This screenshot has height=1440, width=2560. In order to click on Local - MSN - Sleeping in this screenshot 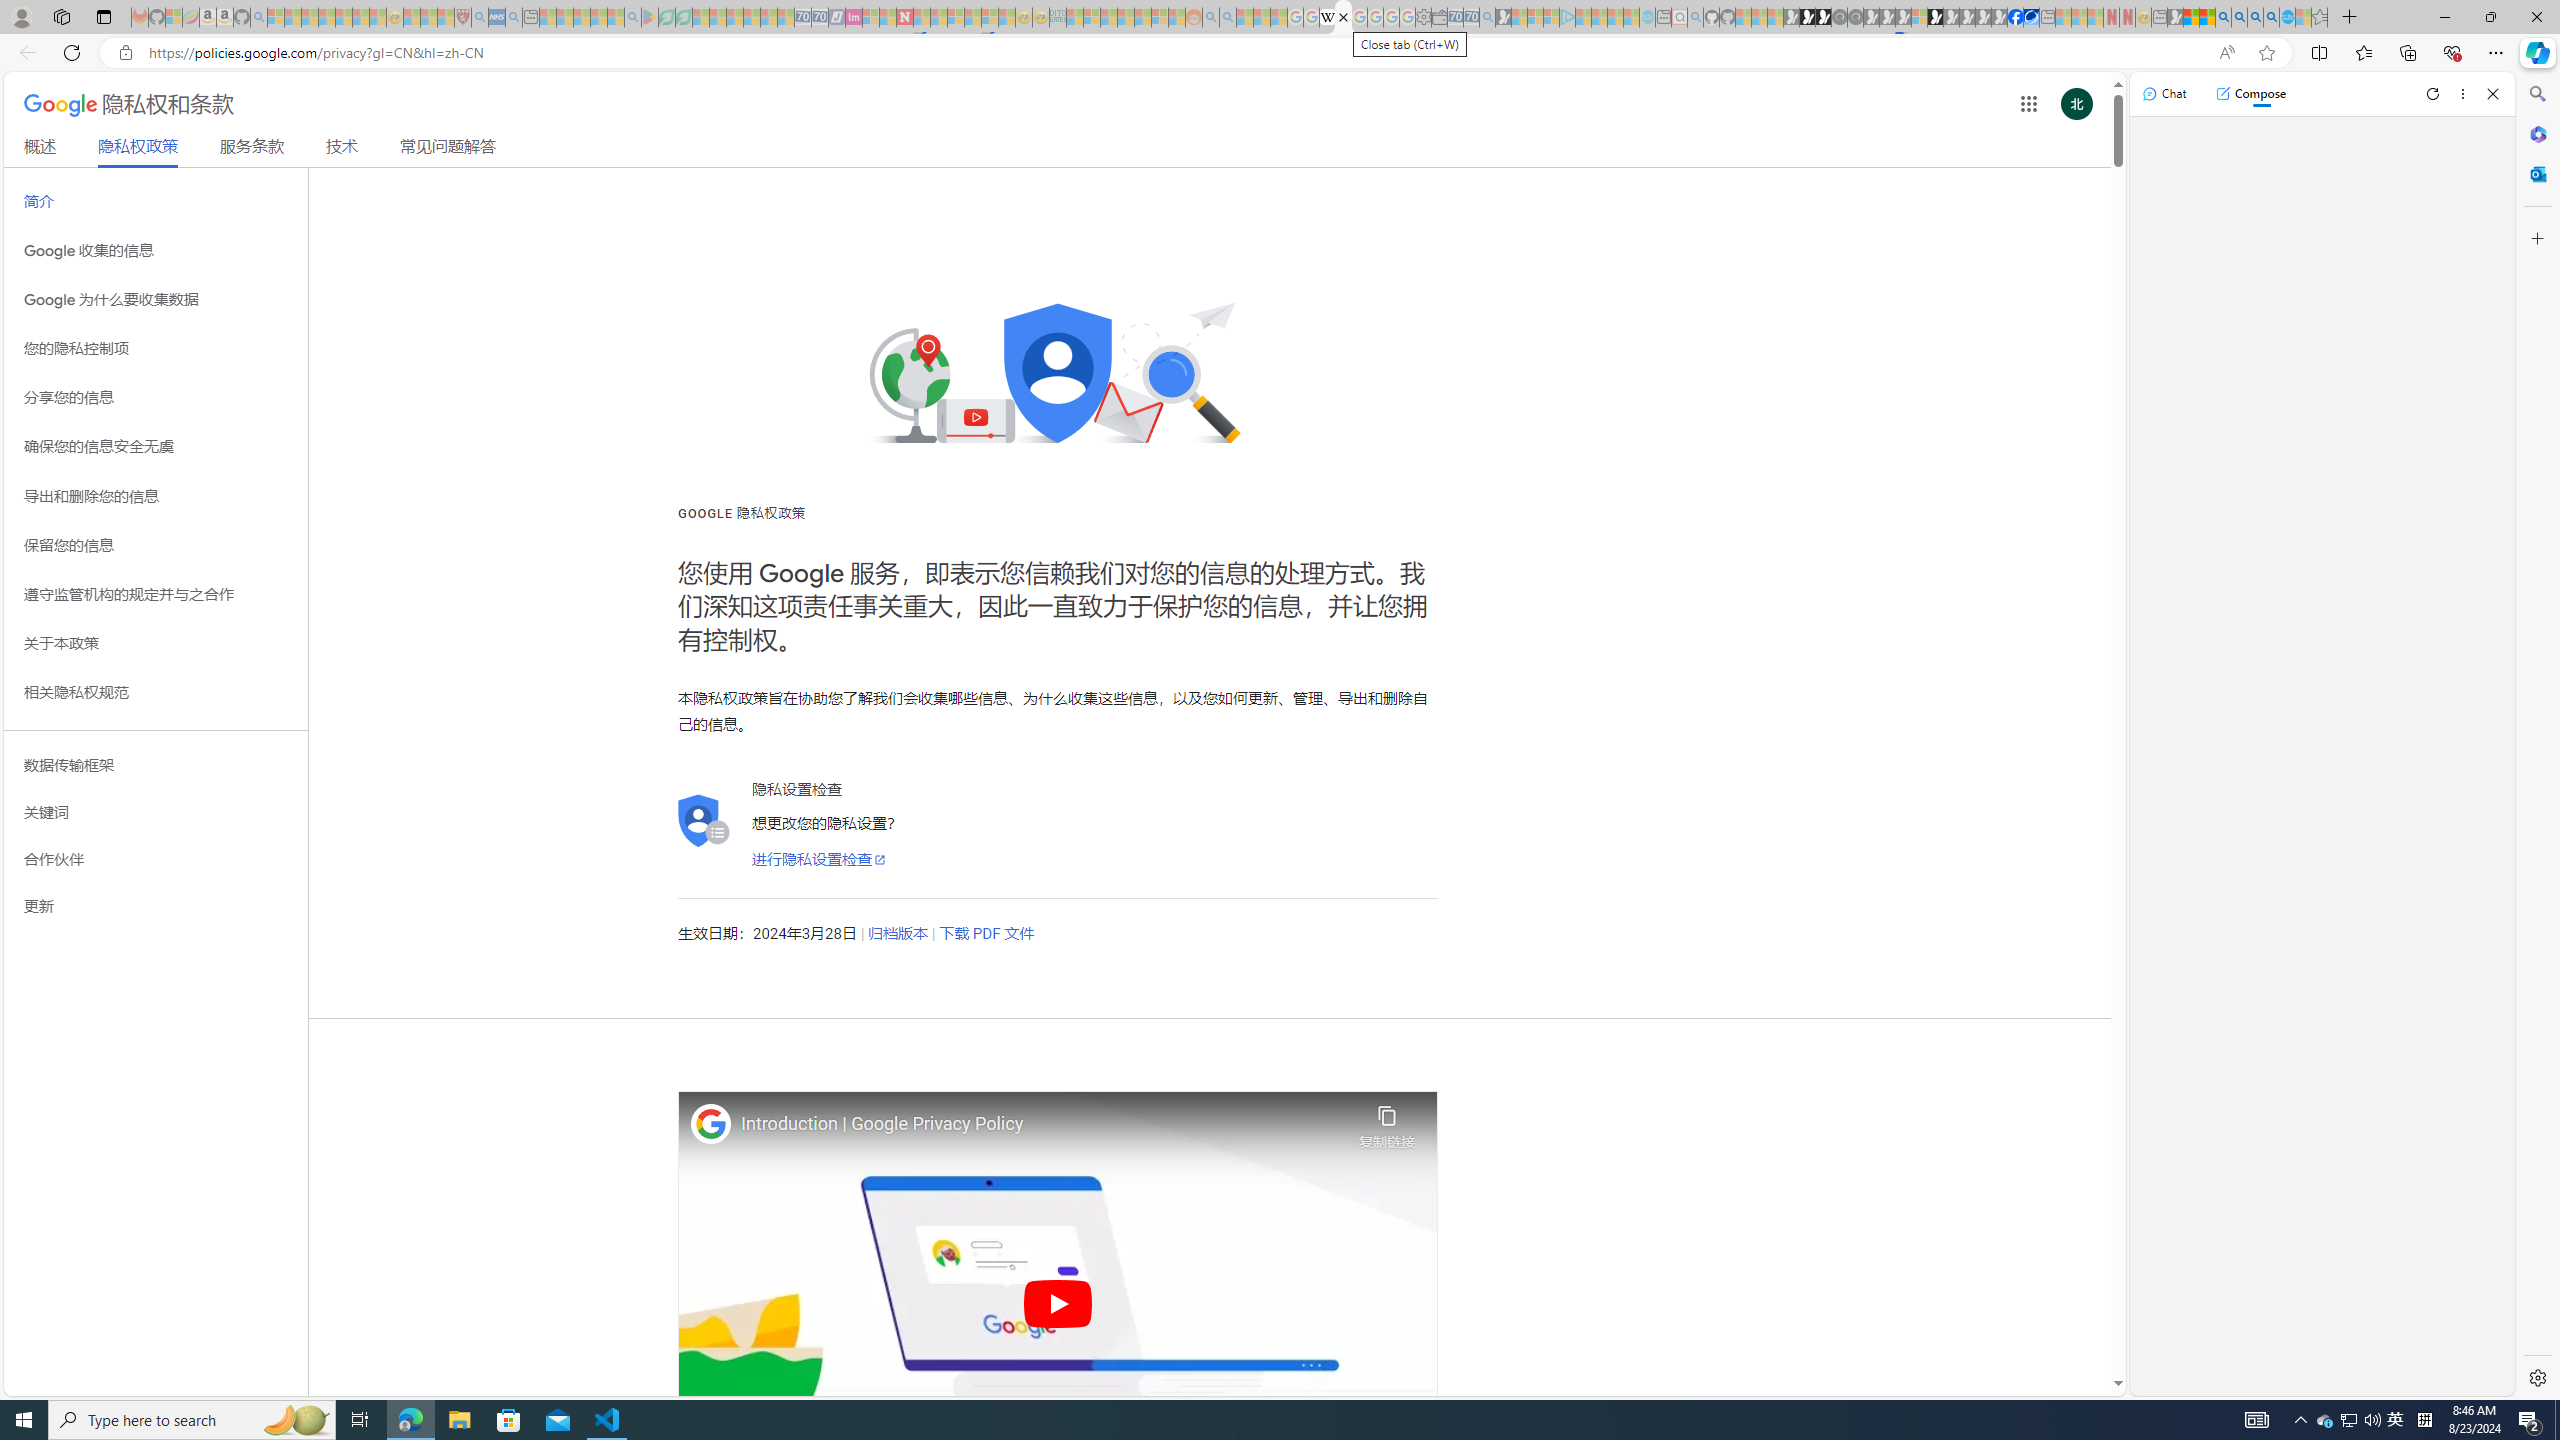, I will do `click(446, 17)`.